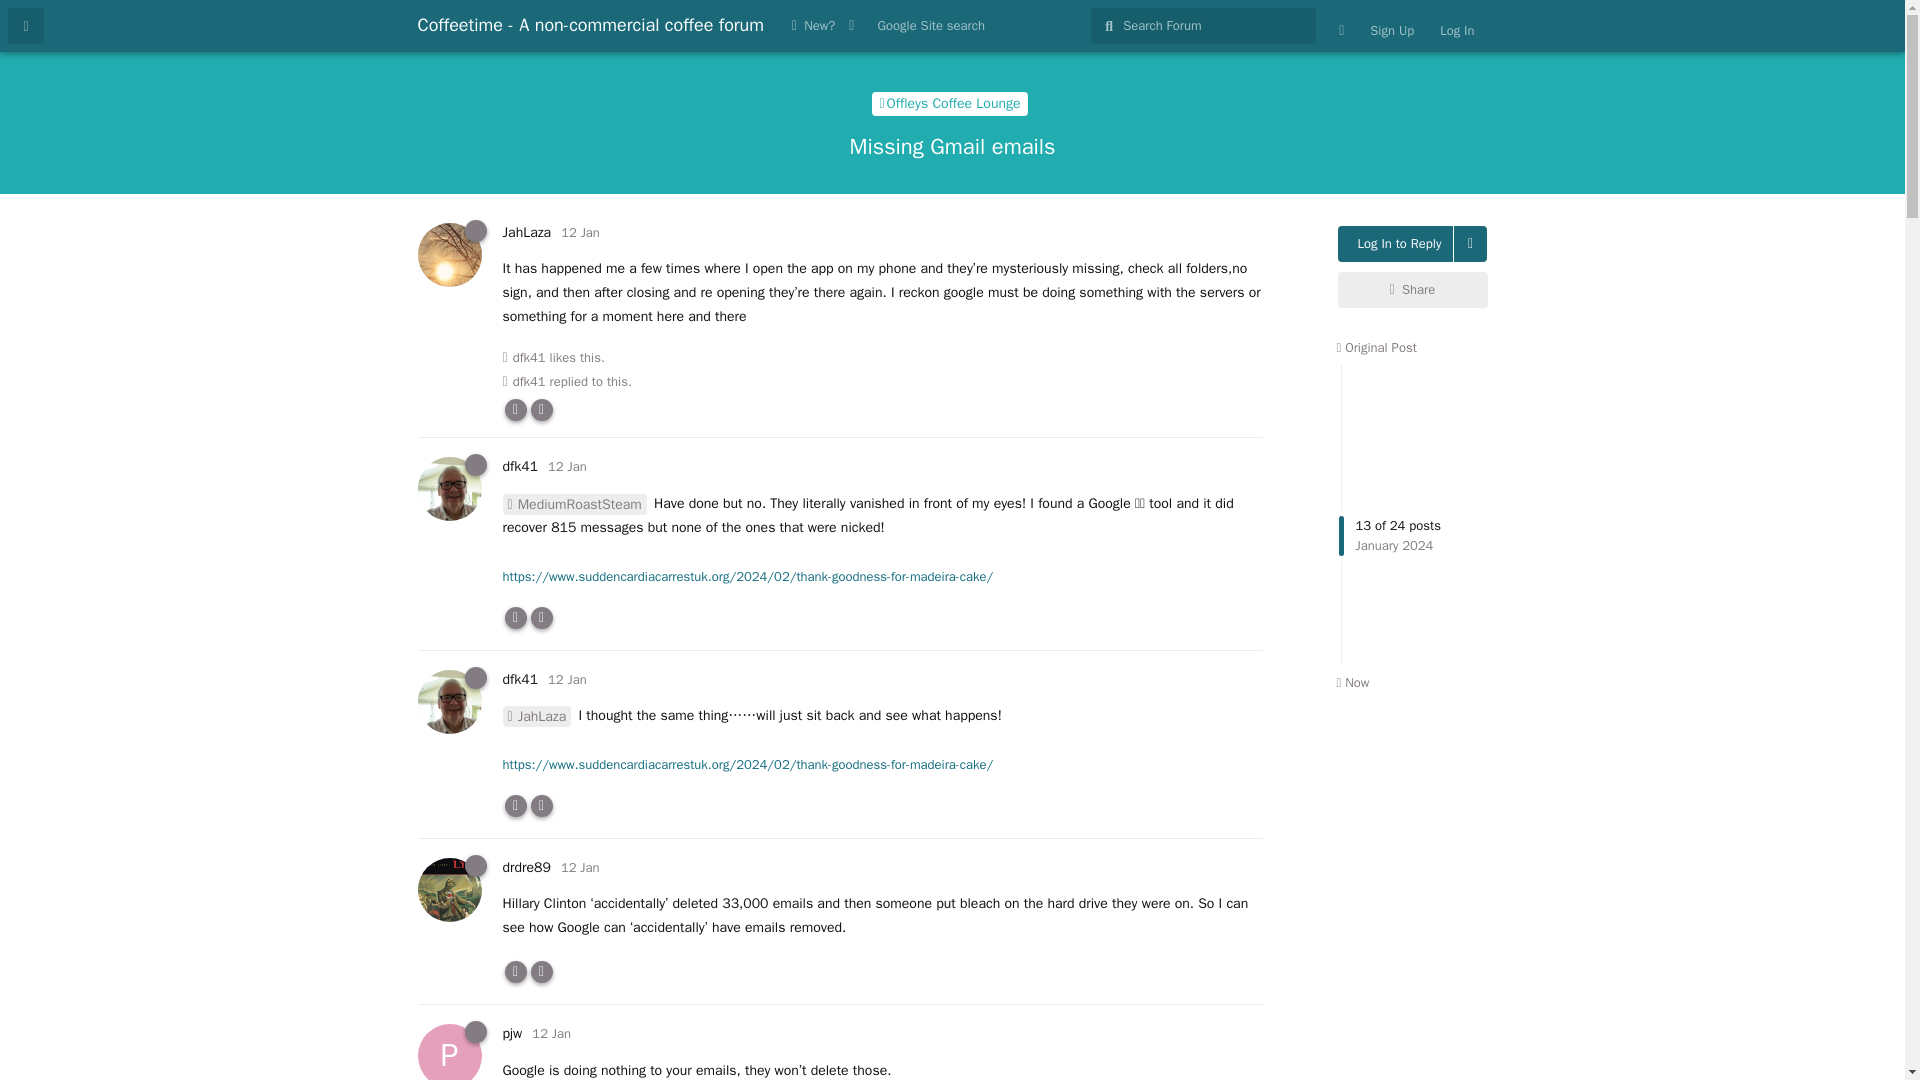  Describe the element at coordinates (519, 466) in the screenshot. I see `dfk41` at that location.